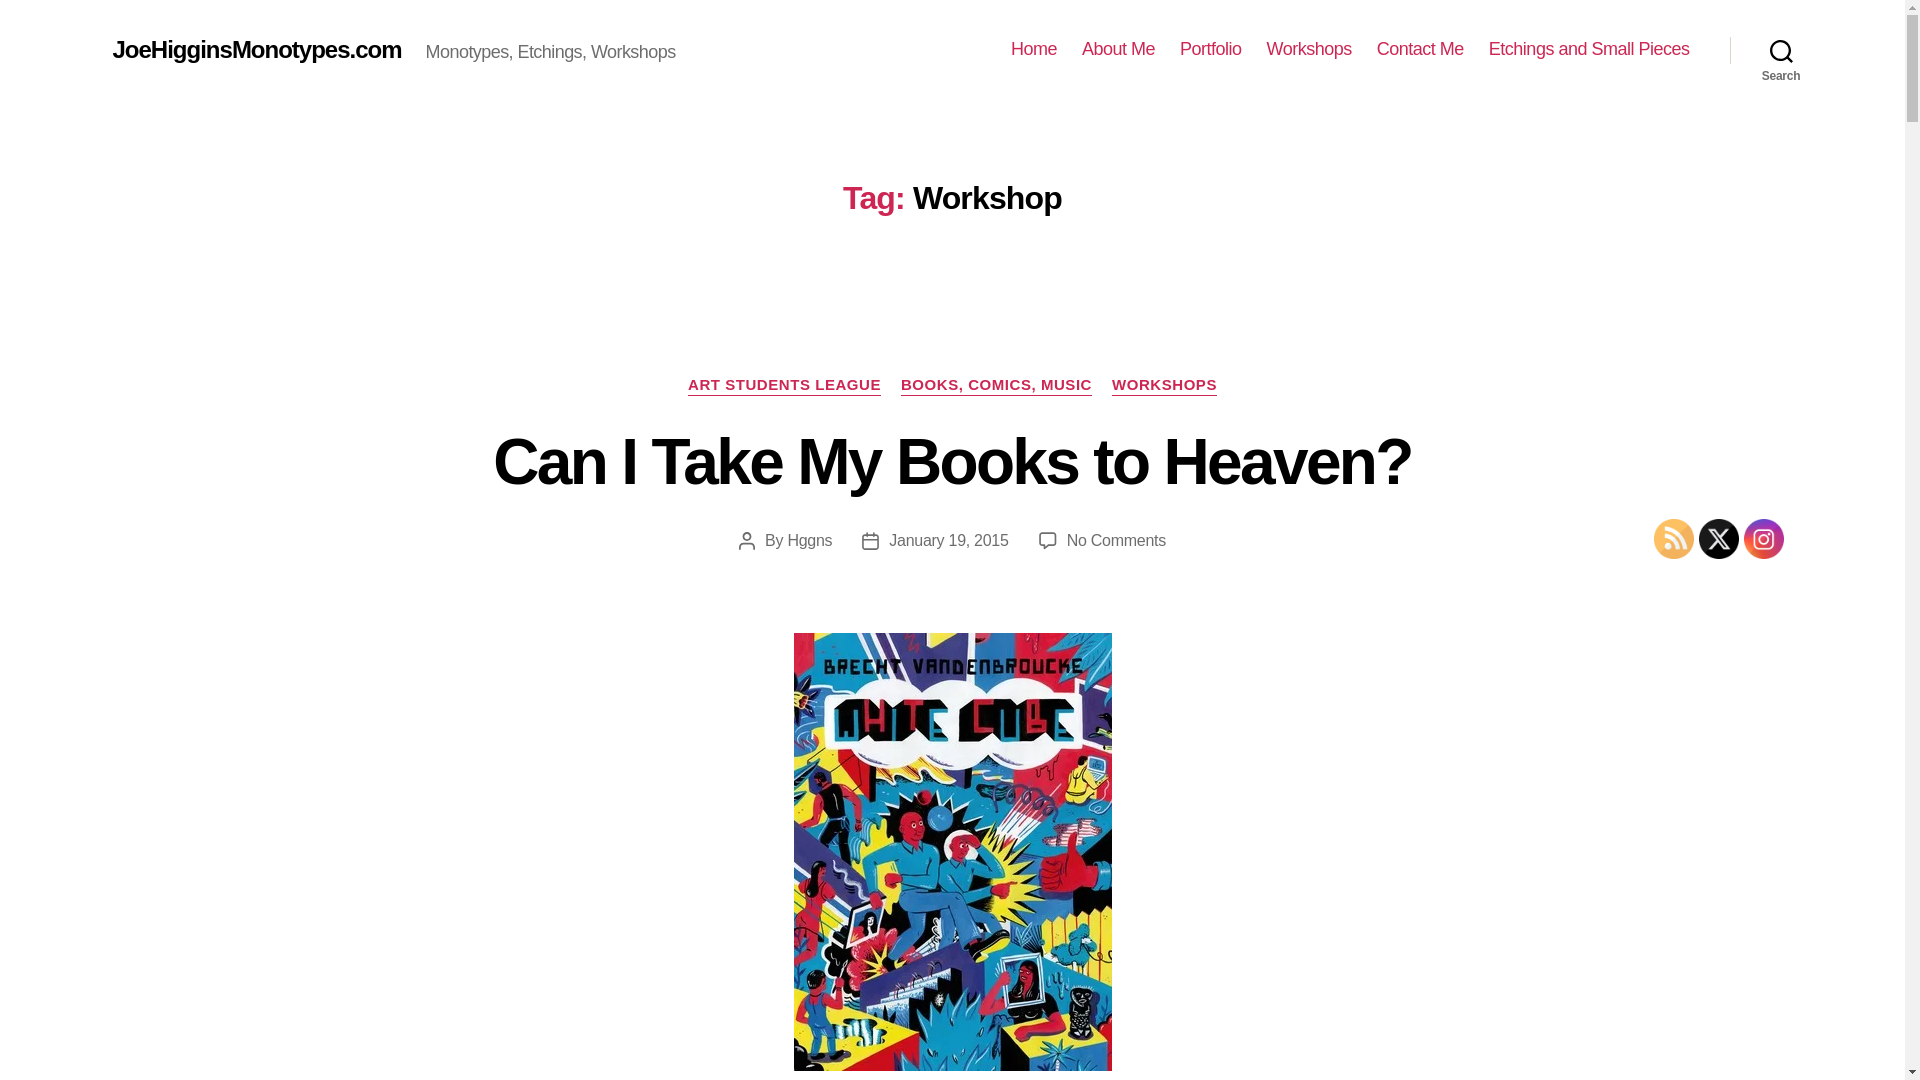 This screenshot has width=1920, height=1080. What do you see at coordinates (1589, 49) in the screenshot?
I see `Etchings and Small Pieces` at bounding box center [1589, 49].